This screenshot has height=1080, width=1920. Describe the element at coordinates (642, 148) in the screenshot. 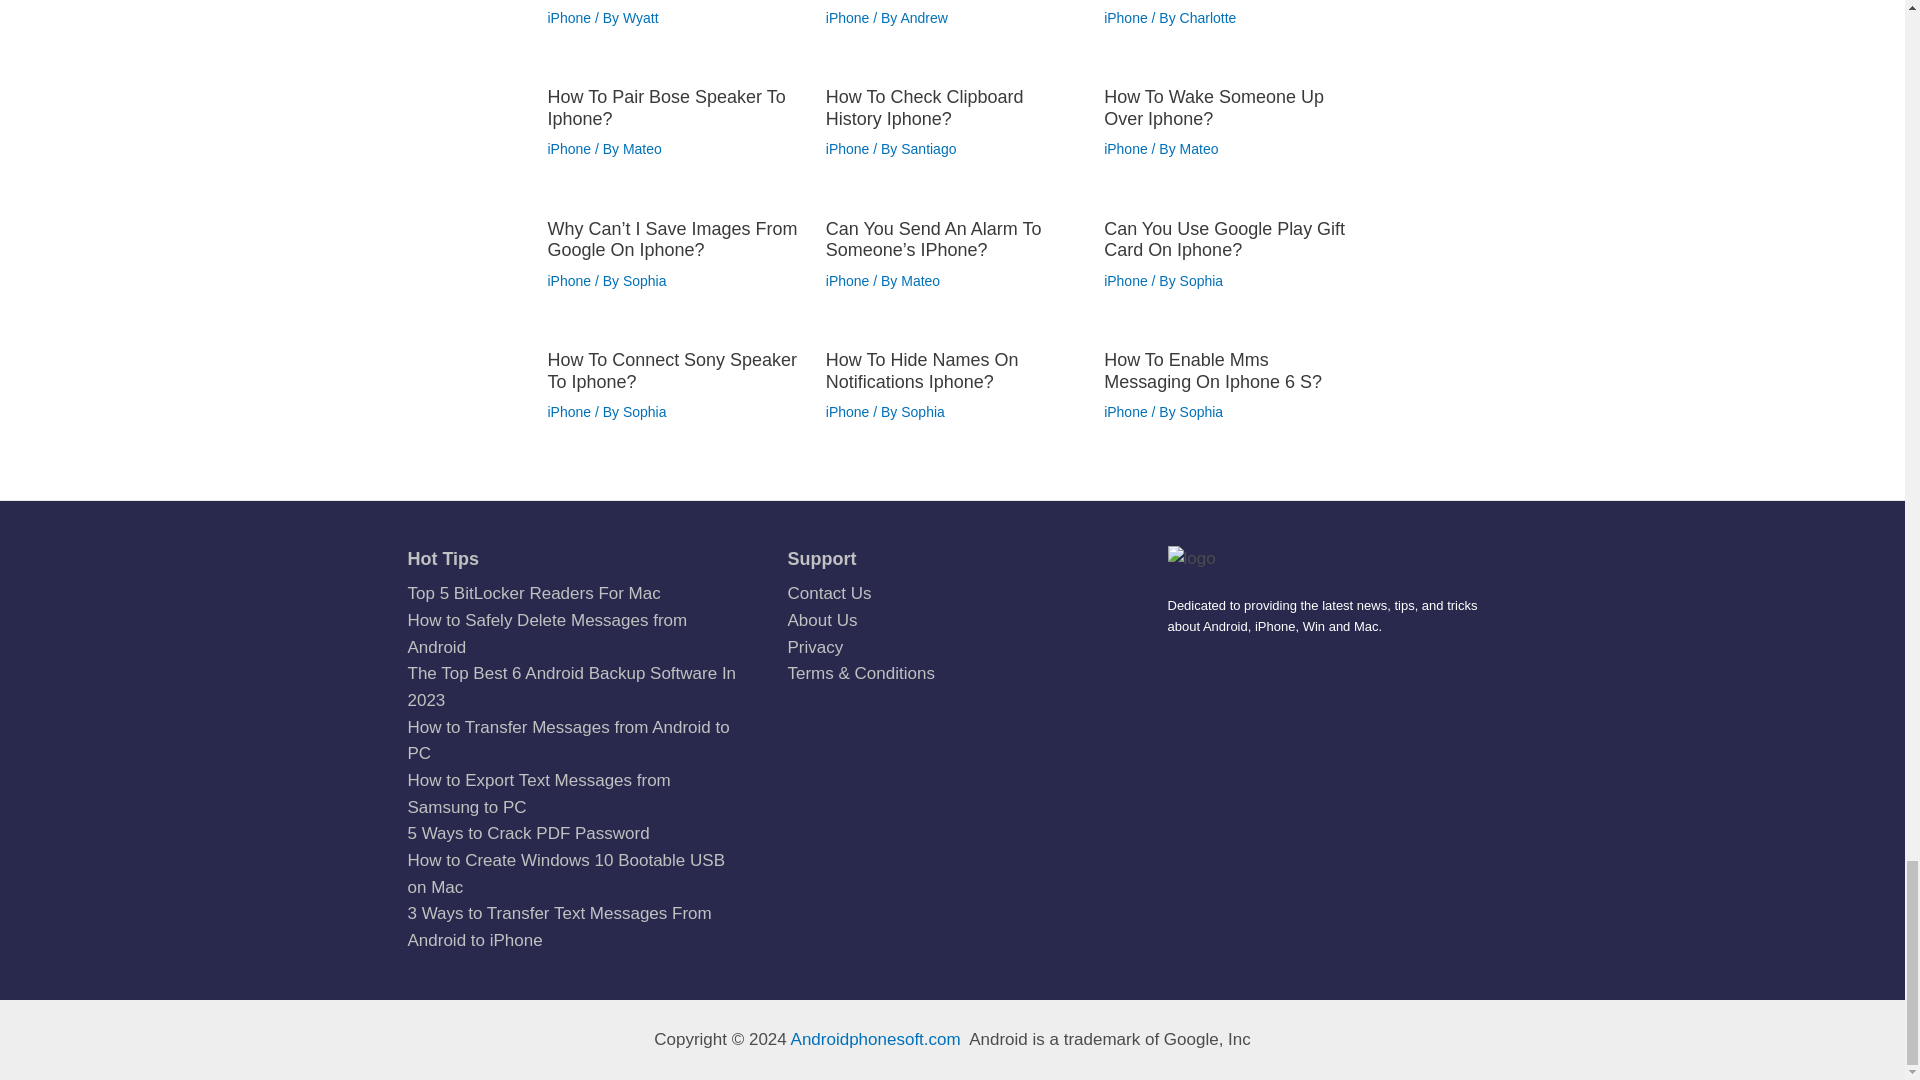

I see `View all posts by Mateo` at that location.